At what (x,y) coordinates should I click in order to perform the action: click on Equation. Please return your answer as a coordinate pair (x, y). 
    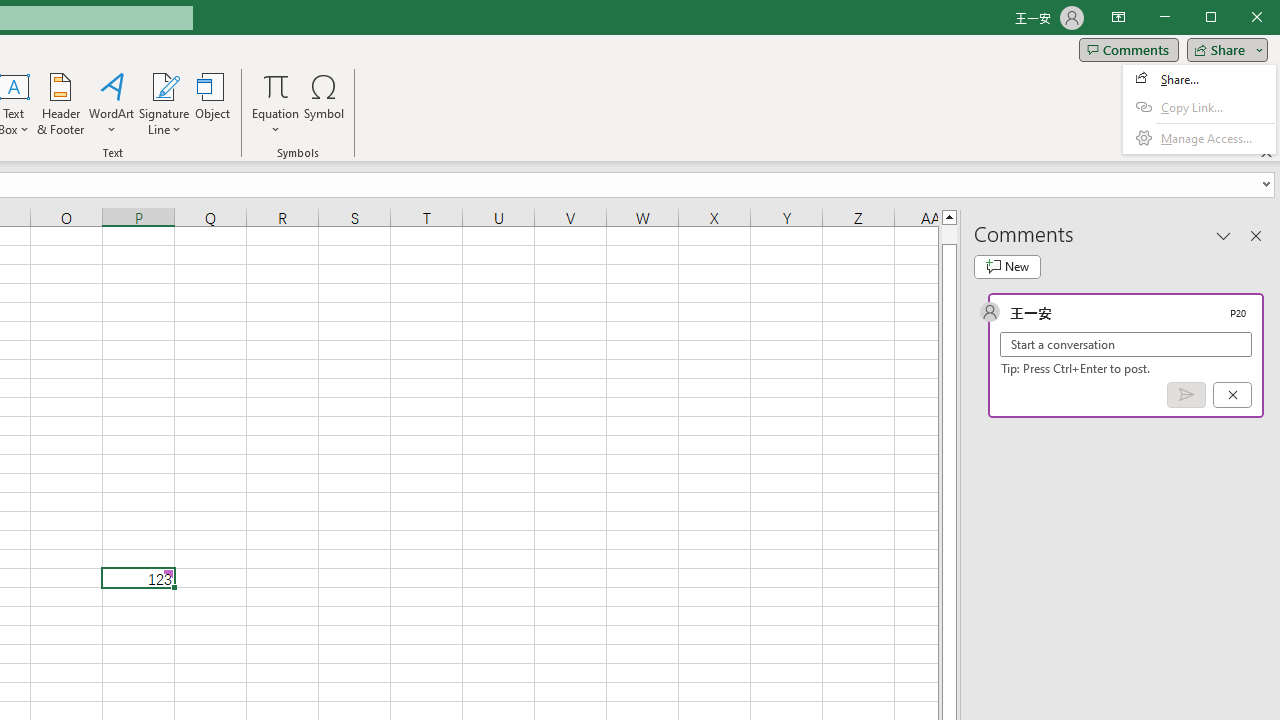
    Looking at the image, I should click on (276, 104).